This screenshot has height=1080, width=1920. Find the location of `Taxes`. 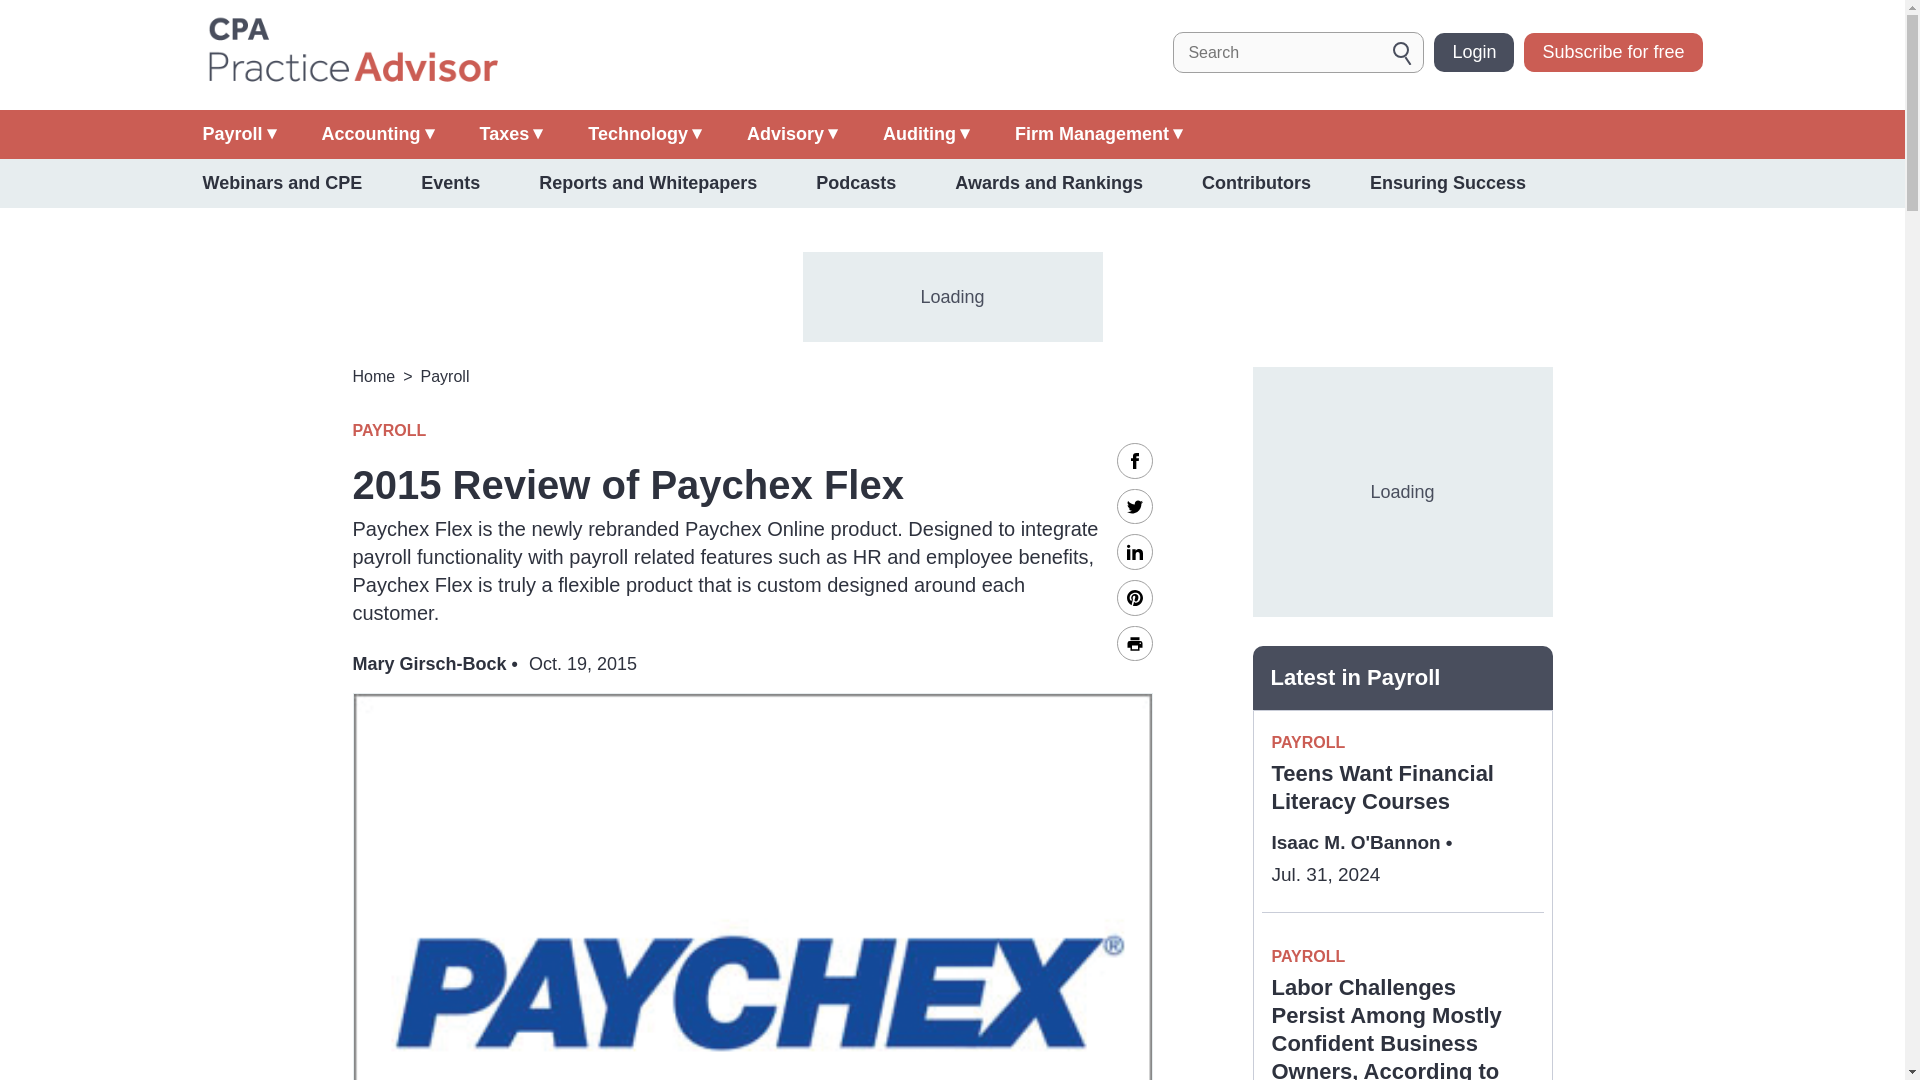

Taxes is located at coordinates (512, 134).